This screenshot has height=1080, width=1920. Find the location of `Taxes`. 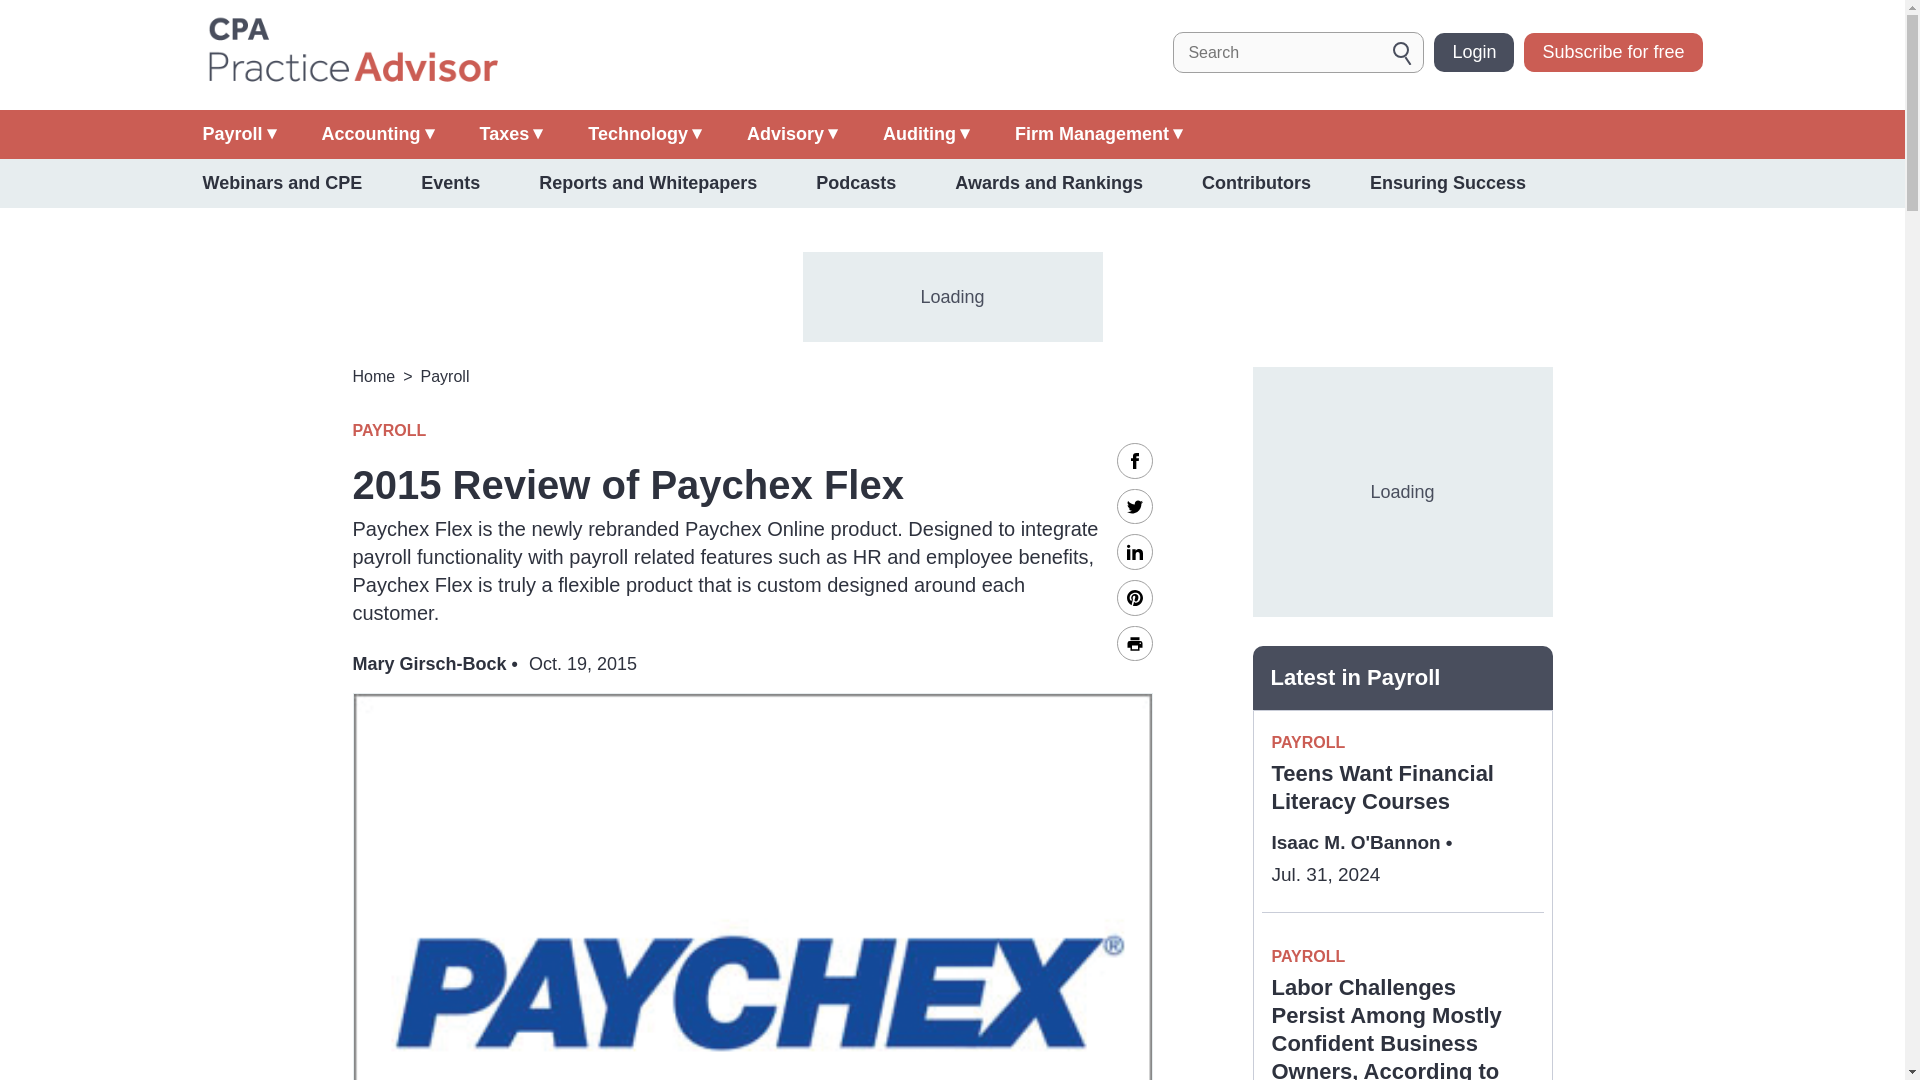

Taxes is located at coordinates (512, 134).